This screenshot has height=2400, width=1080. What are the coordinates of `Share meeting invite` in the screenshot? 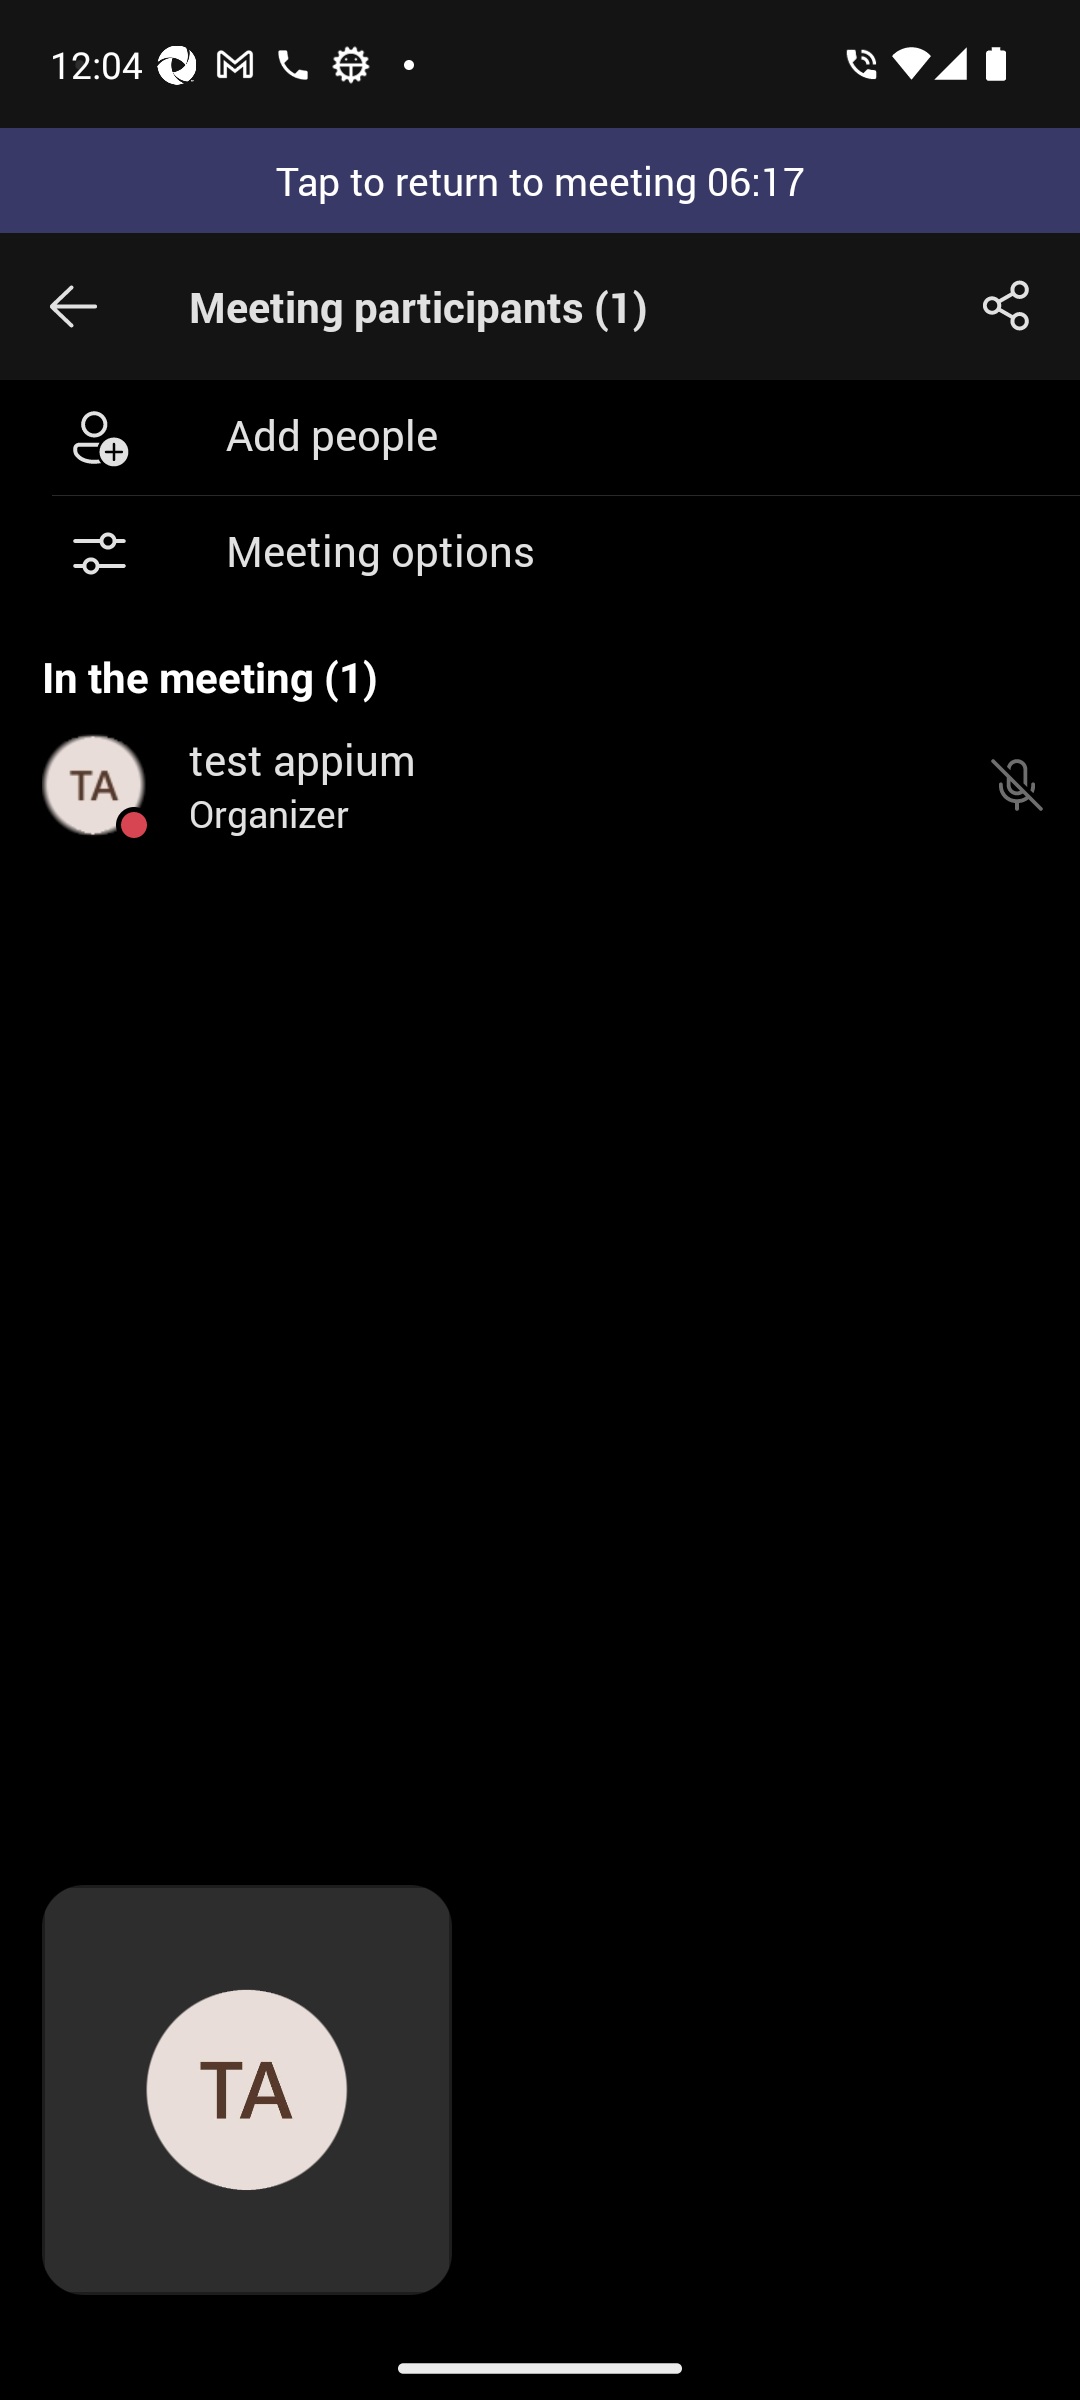 It's located at (1006, 306).